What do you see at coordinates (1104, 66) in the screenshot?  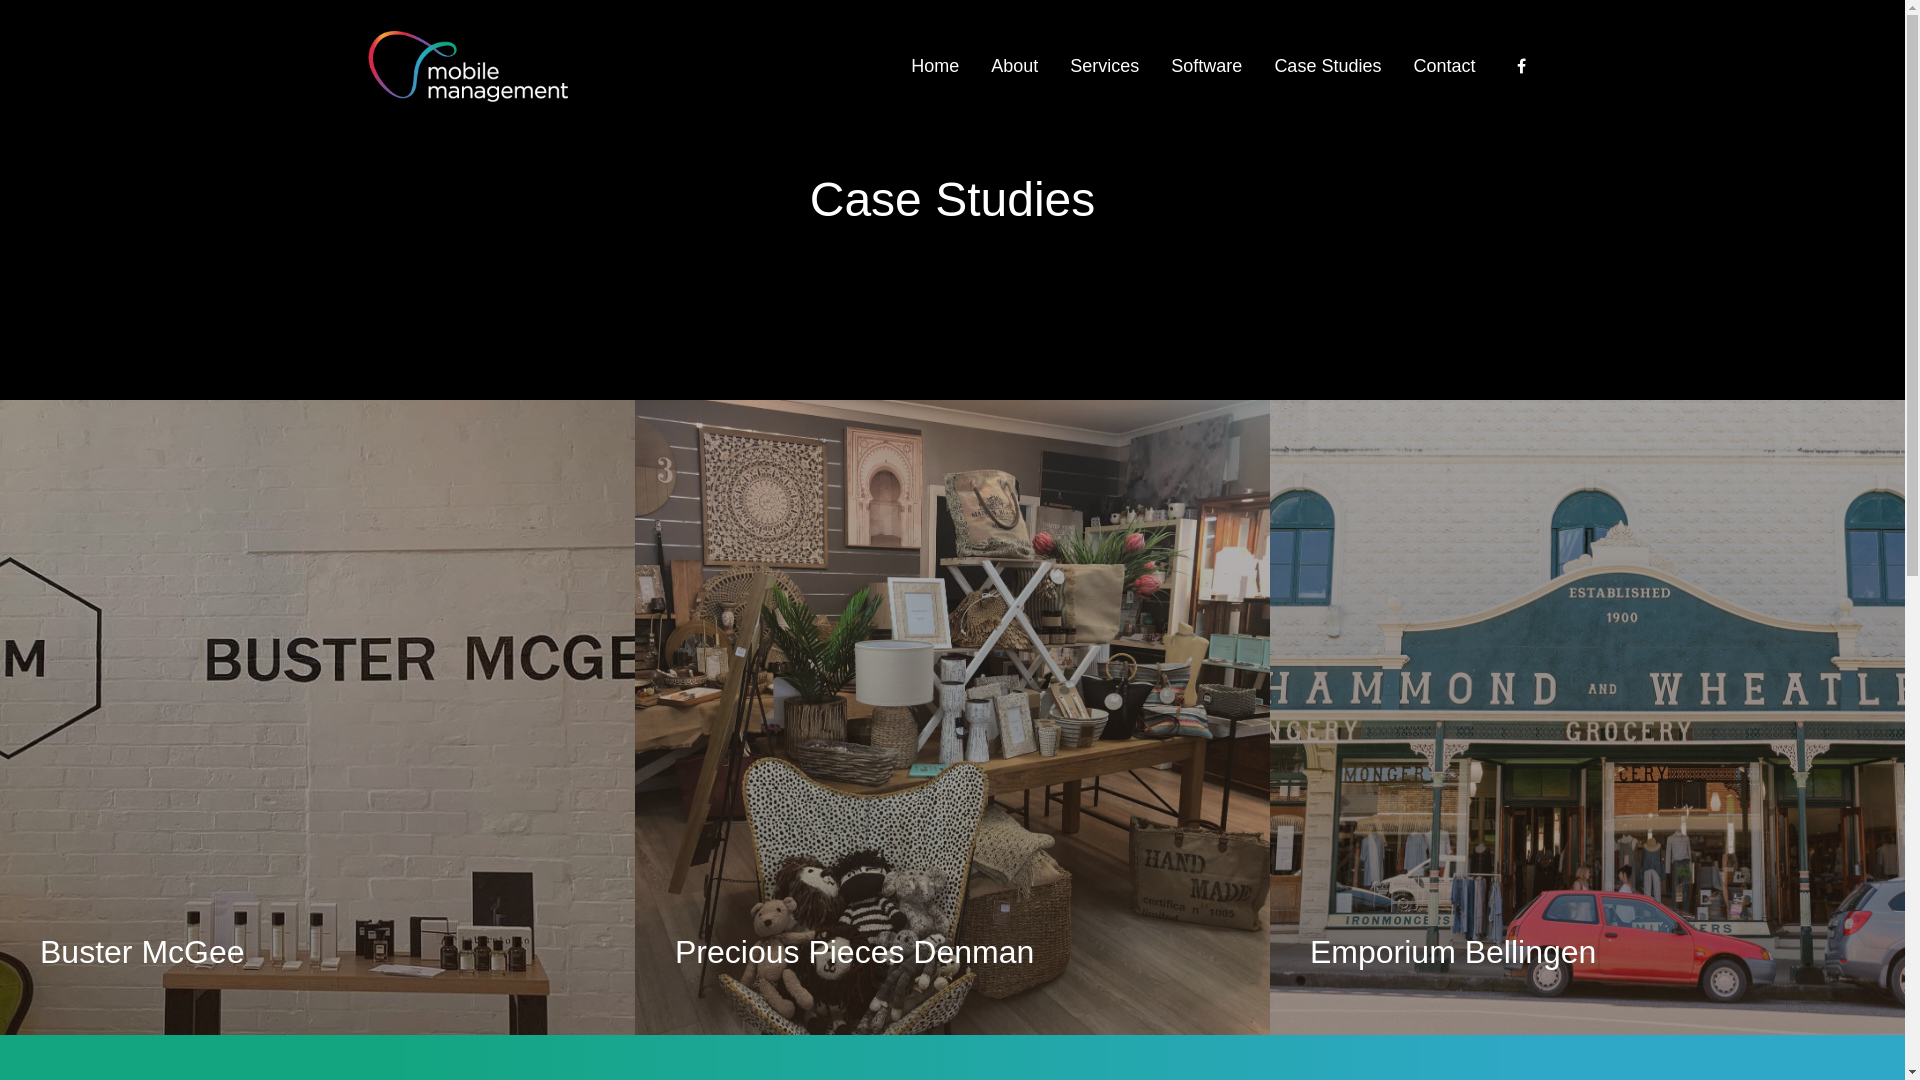 I see `Services` at bounding box center [1104, 66].